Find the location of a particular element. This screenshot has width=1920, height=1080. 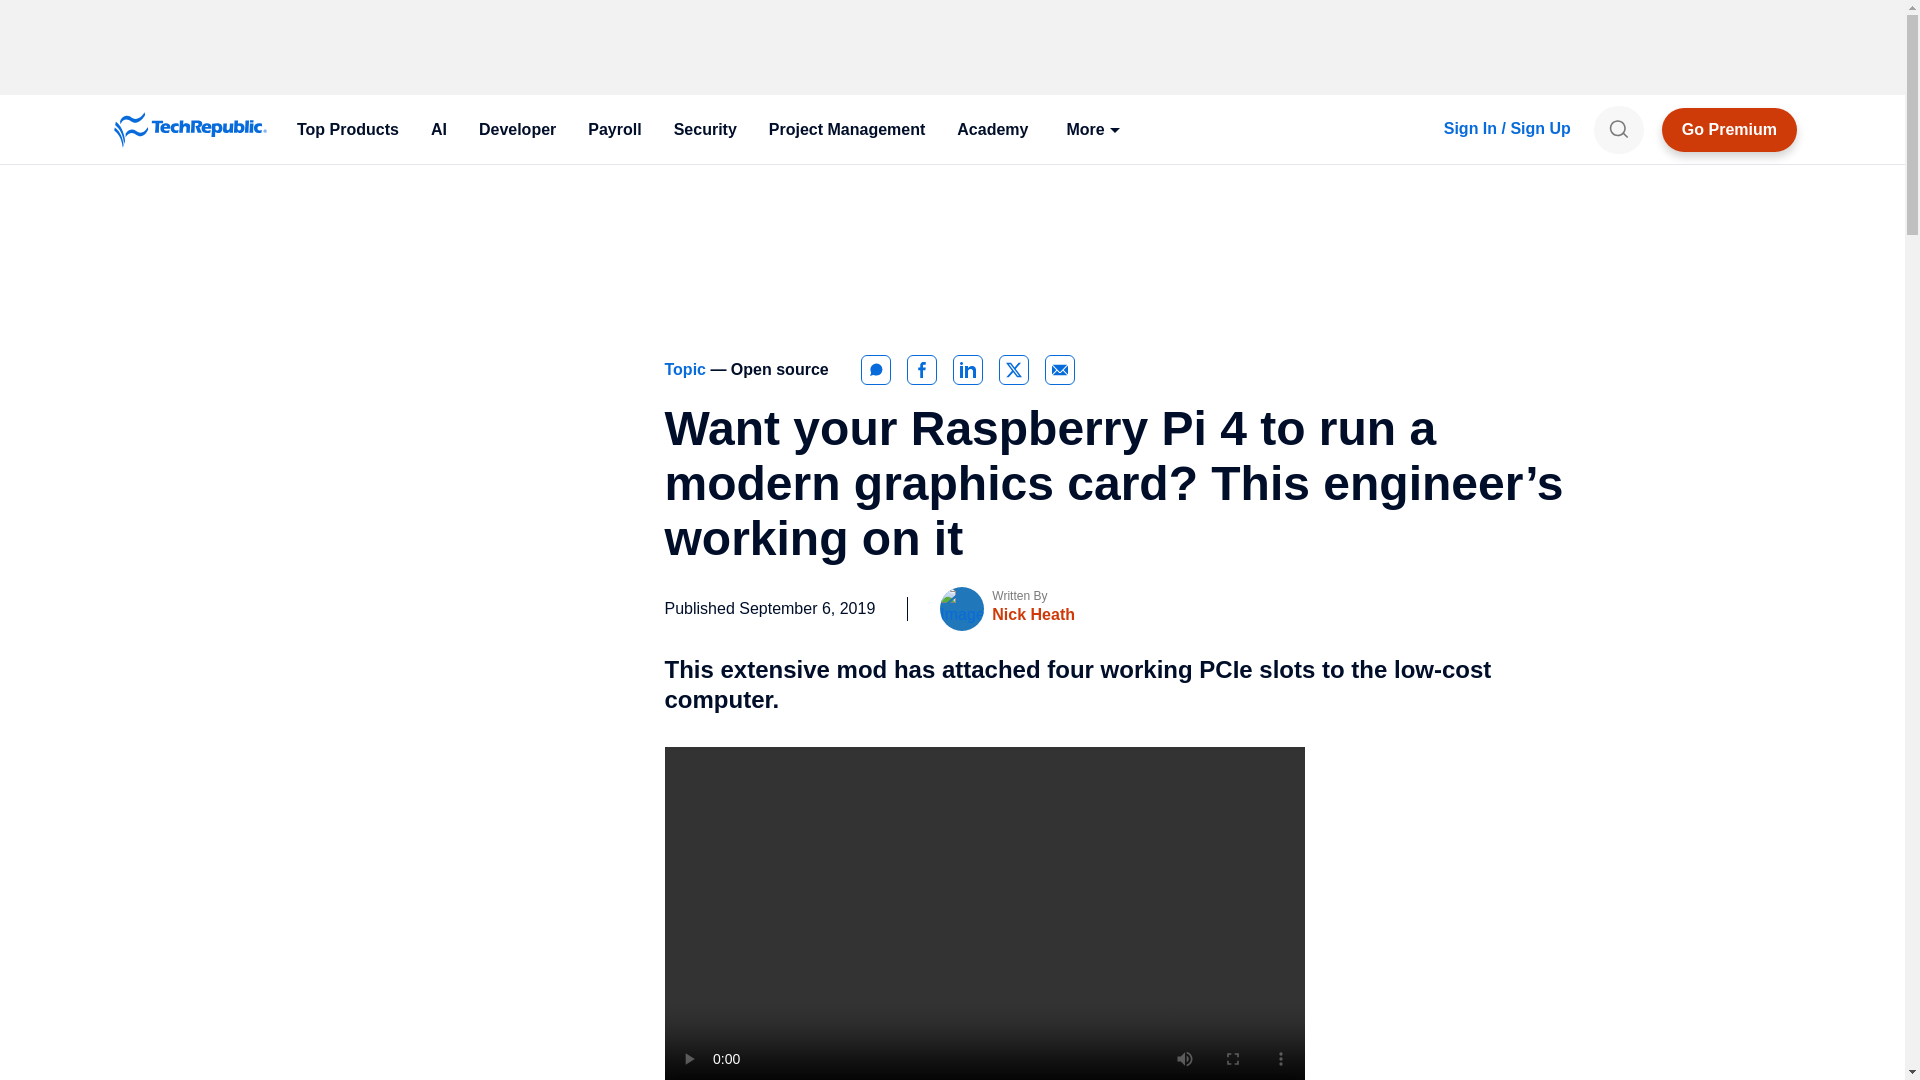

Academy is located at coordinates (992, 130).